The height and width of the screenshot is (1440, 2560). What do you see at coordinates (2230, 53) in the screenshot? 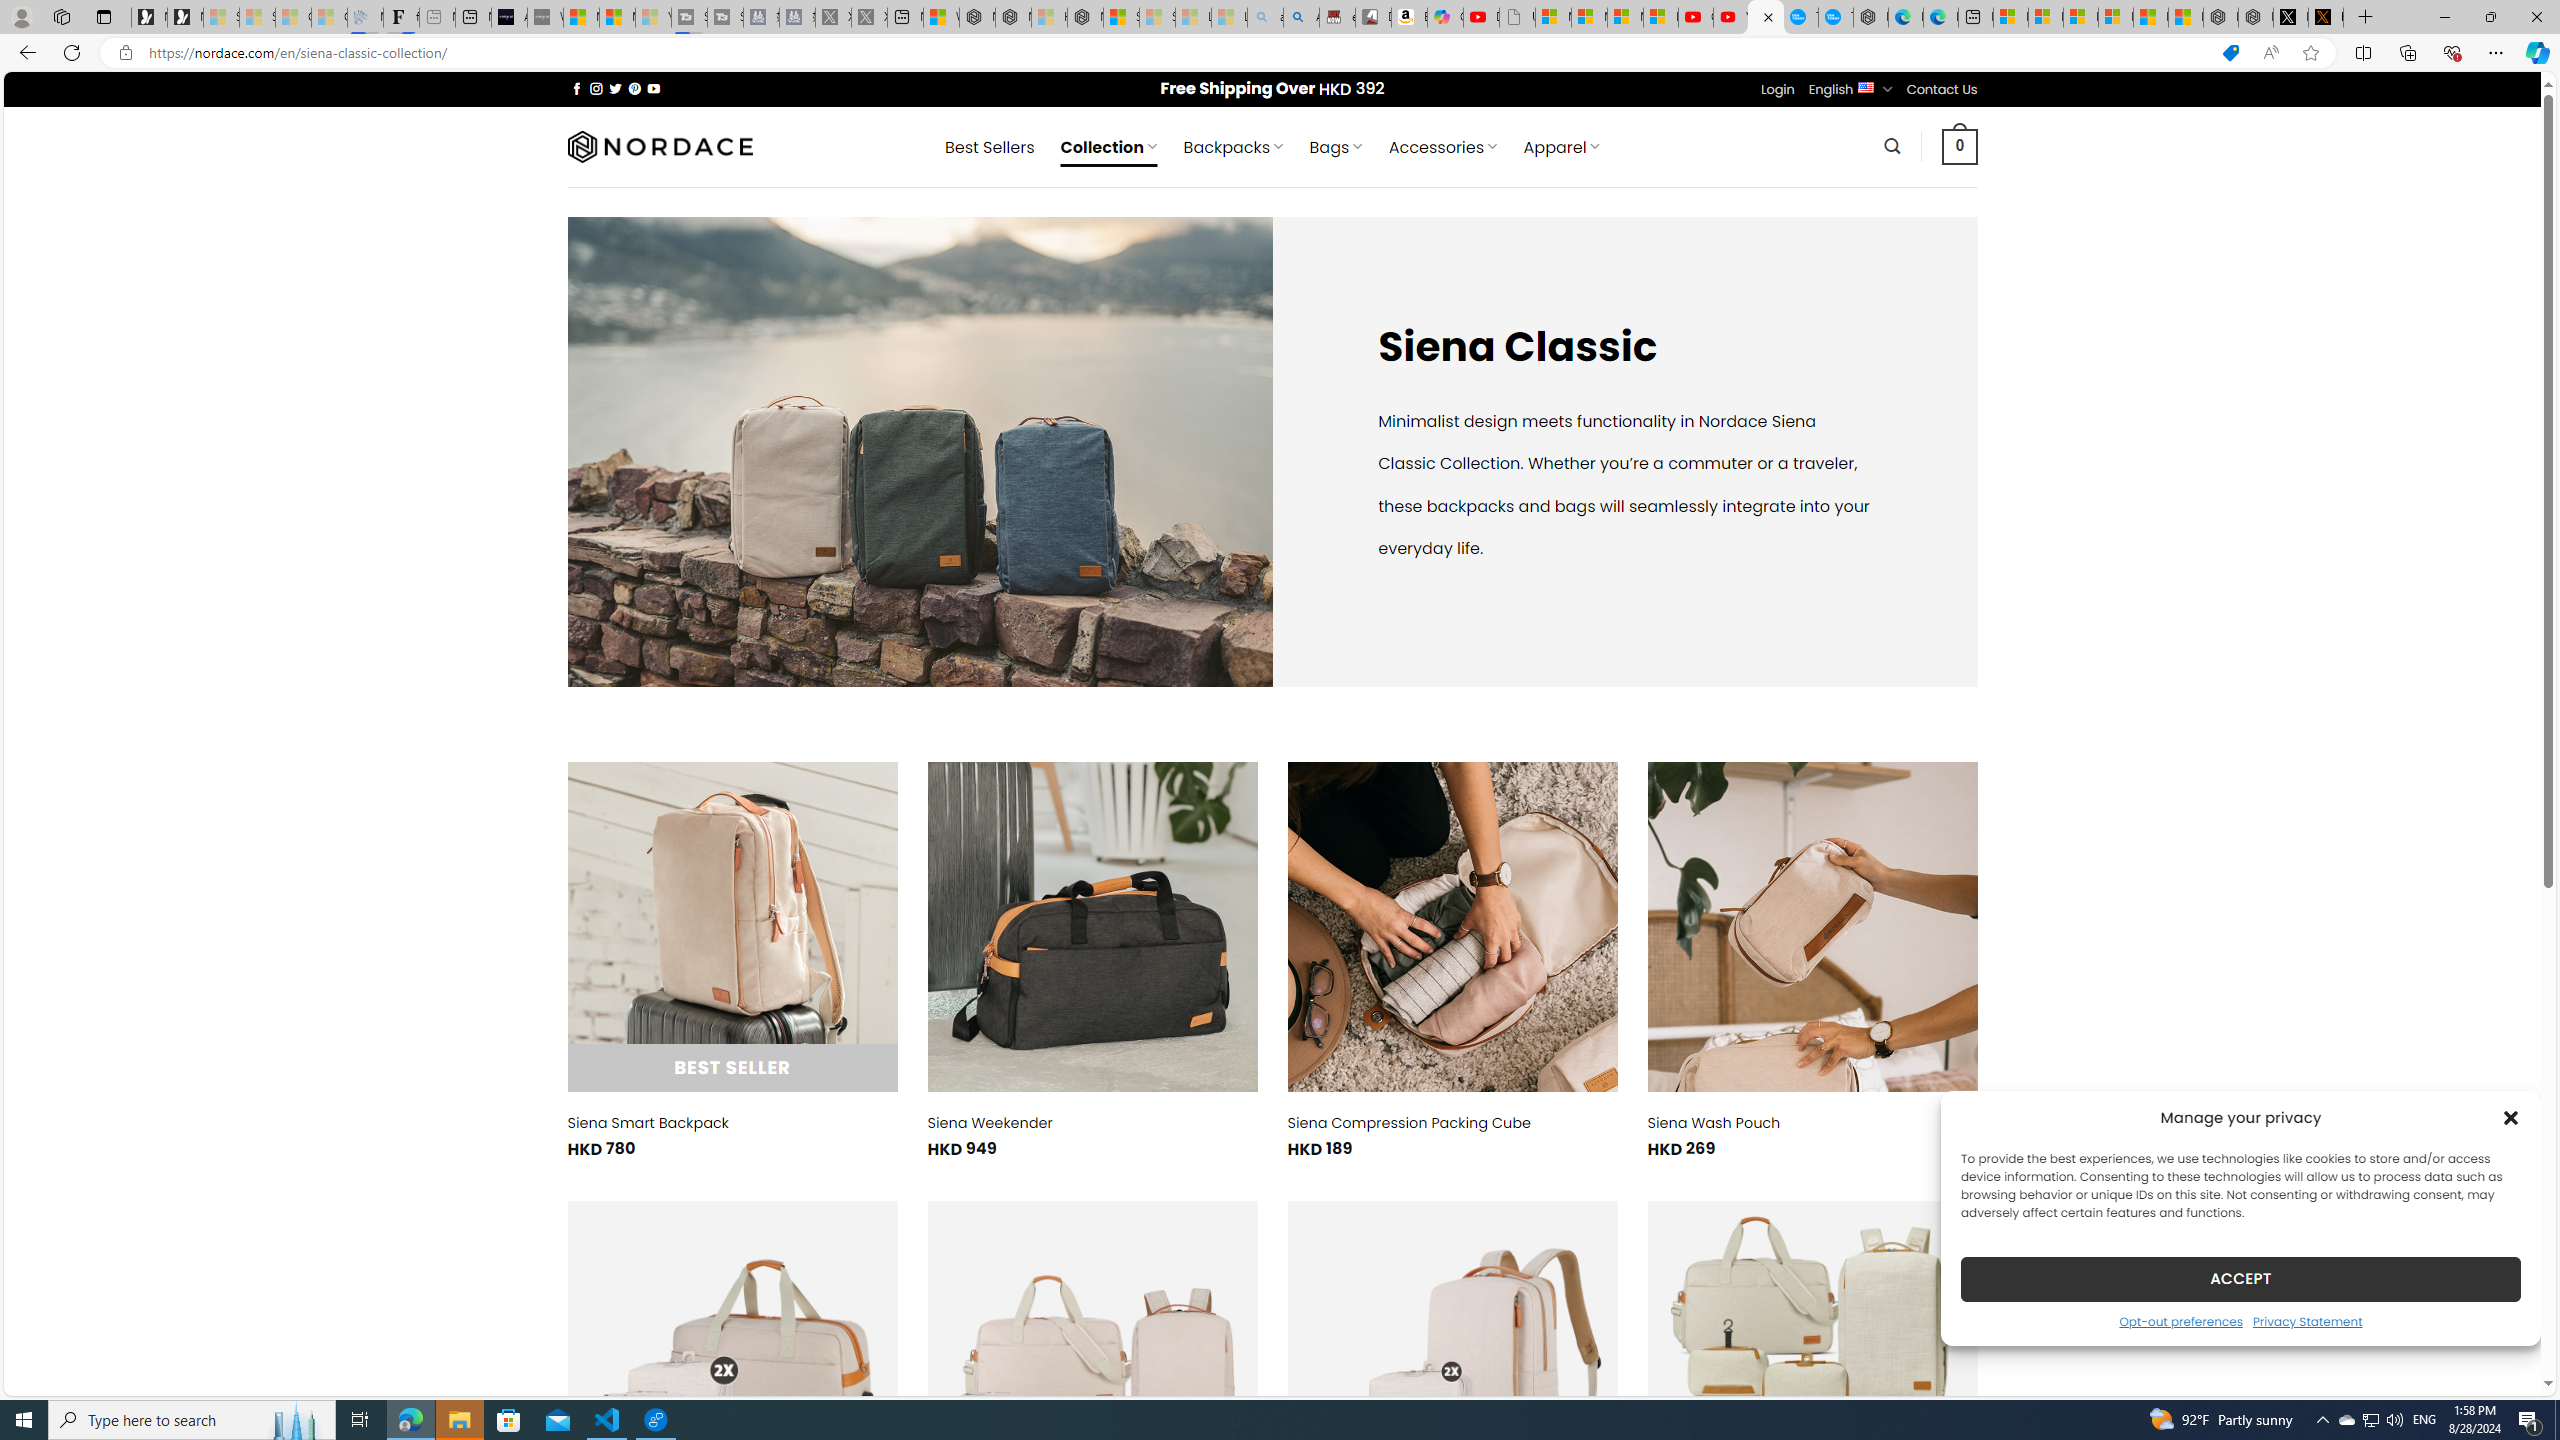
I see `This site has coupons! Shopping in Microsoft Edge` at bounding box center [2230, 53].